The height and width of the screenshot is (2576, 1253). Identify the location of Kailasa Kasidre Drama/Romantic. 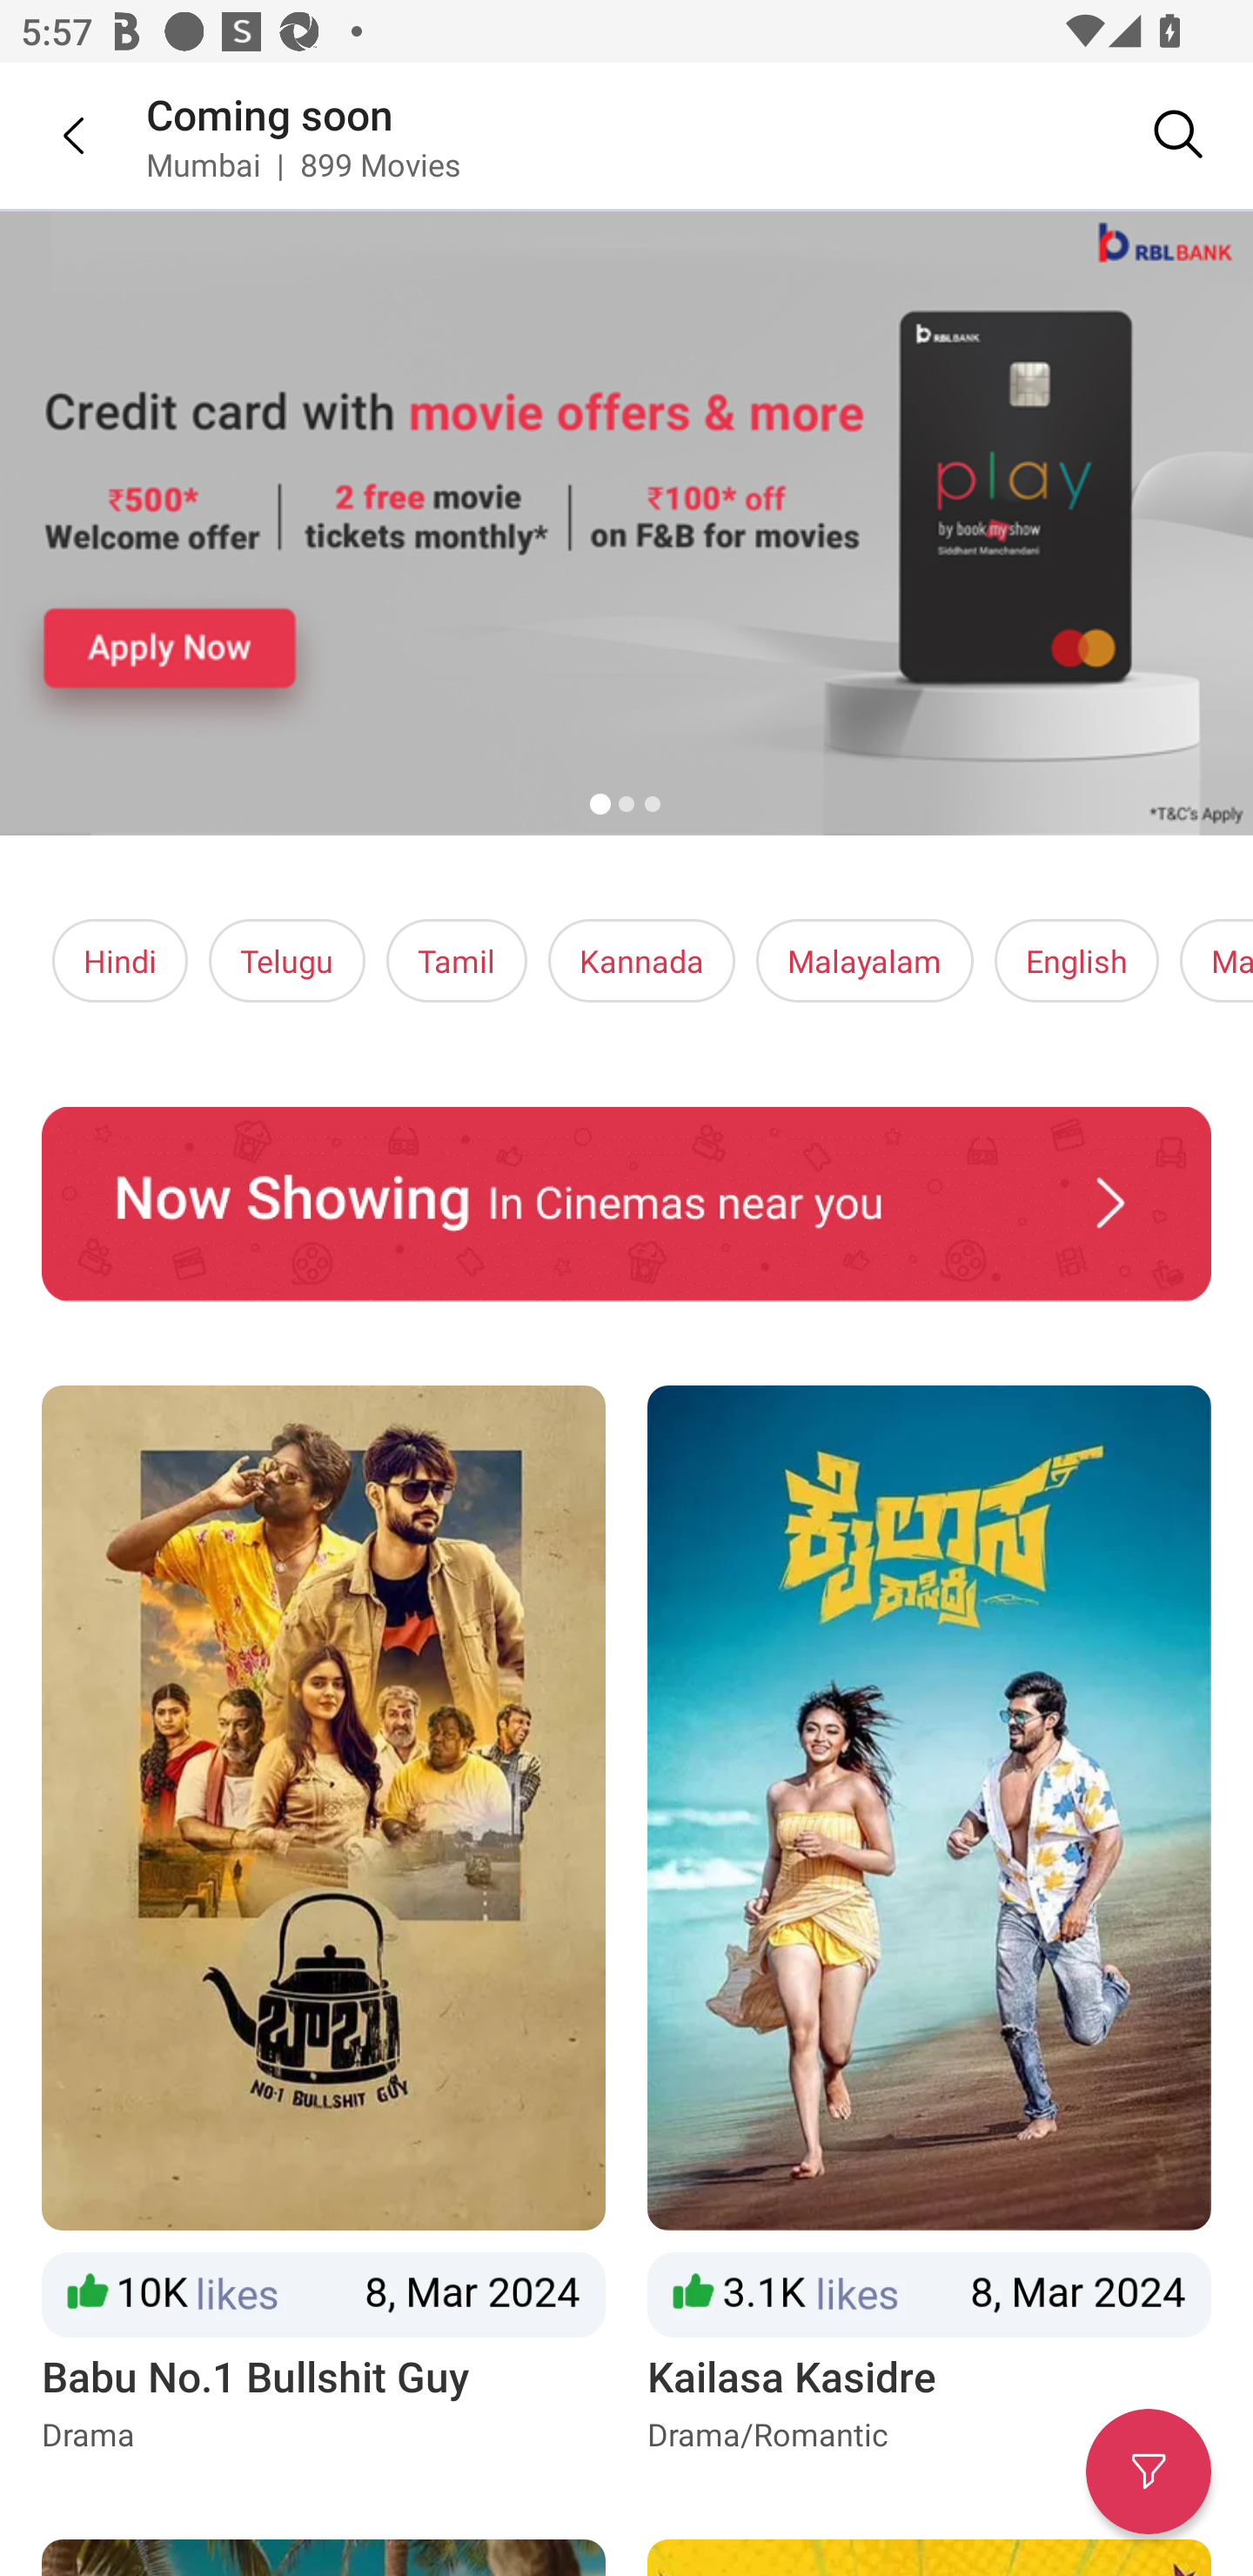
(929, 1920).